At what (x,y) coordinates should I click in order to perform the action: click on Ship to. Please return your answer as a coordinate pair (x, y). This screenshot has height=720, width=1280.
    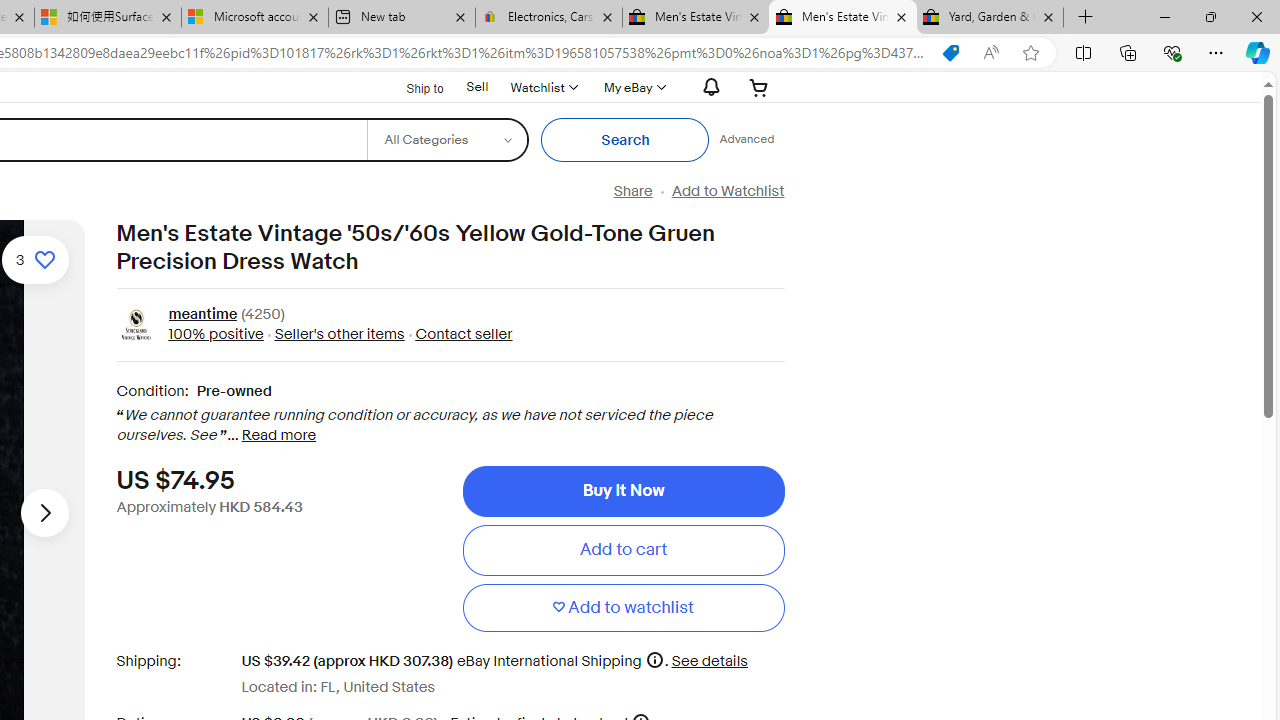
    Looking at the image, I should click on (412, 86).